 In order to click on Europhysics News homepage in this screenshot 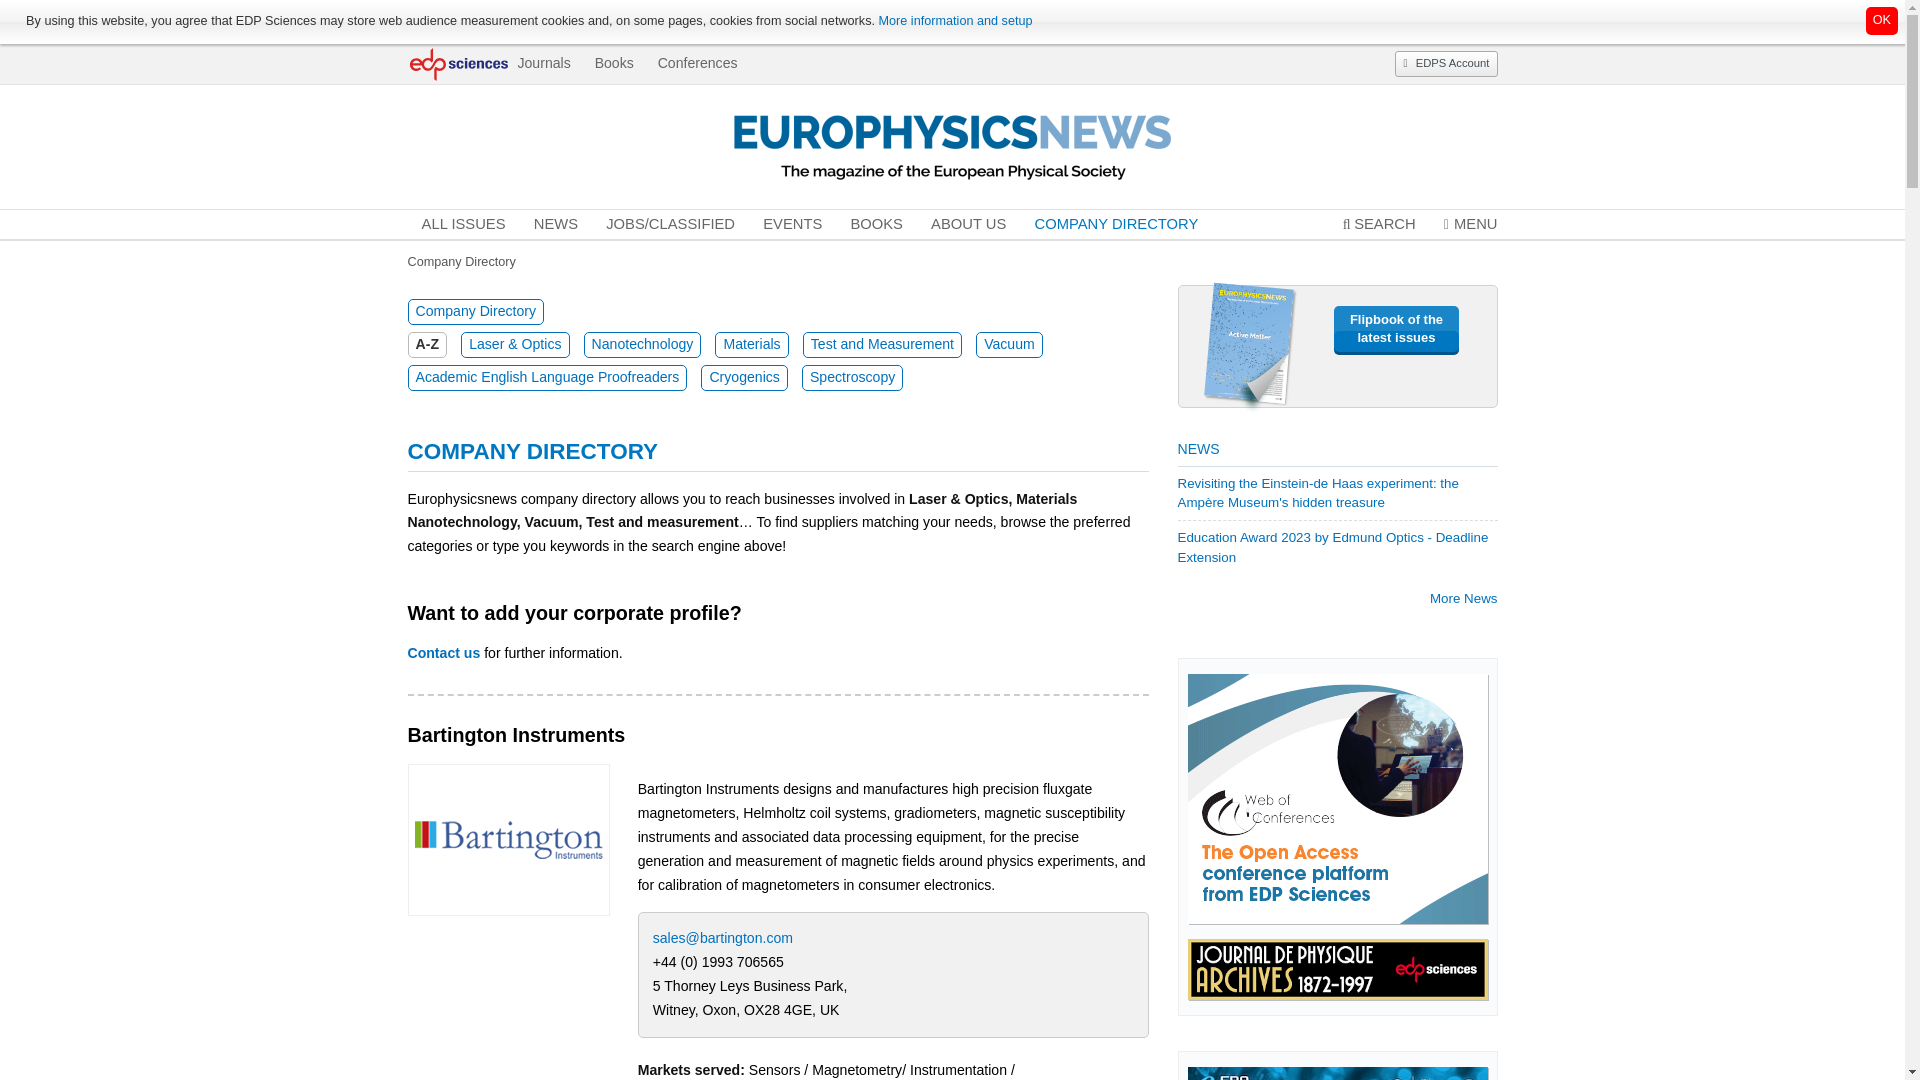, I will do `click(952, 145)`.